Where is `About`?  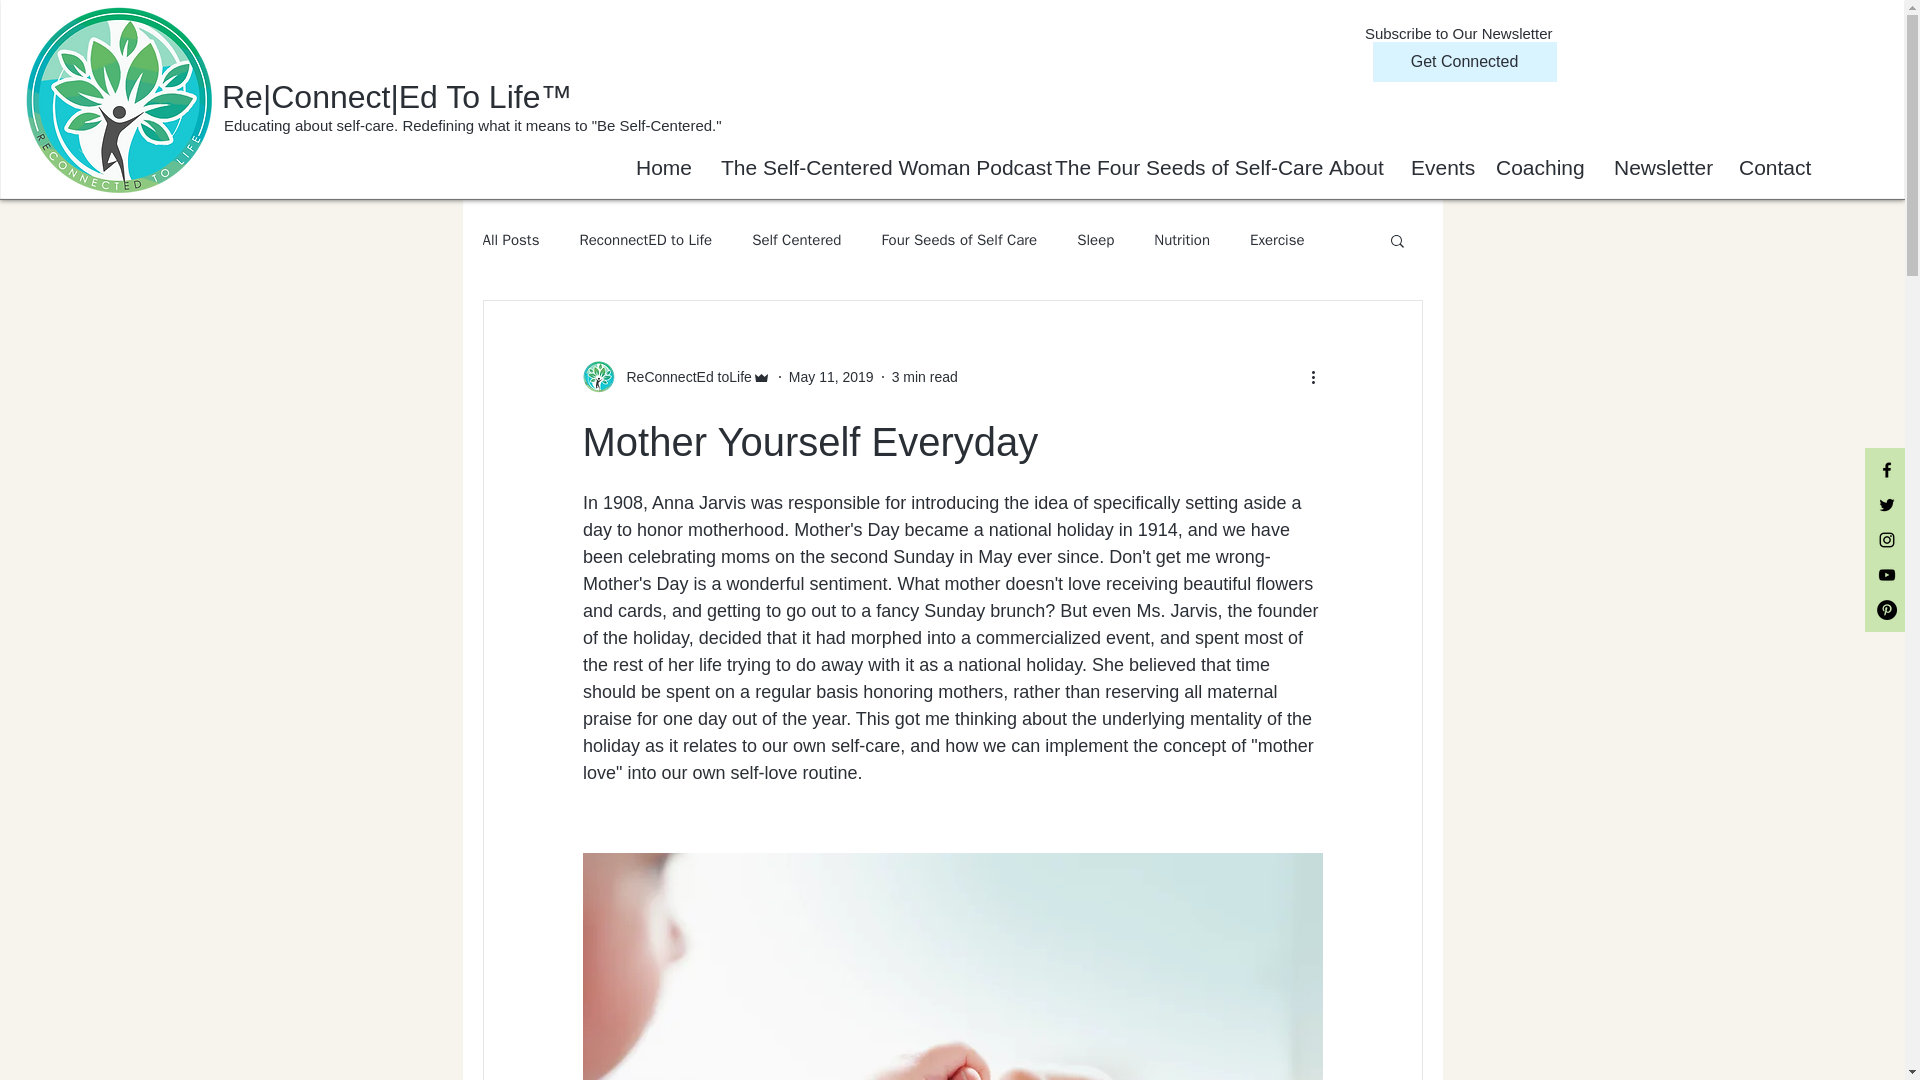 About is located at coordinates (1354, 168).